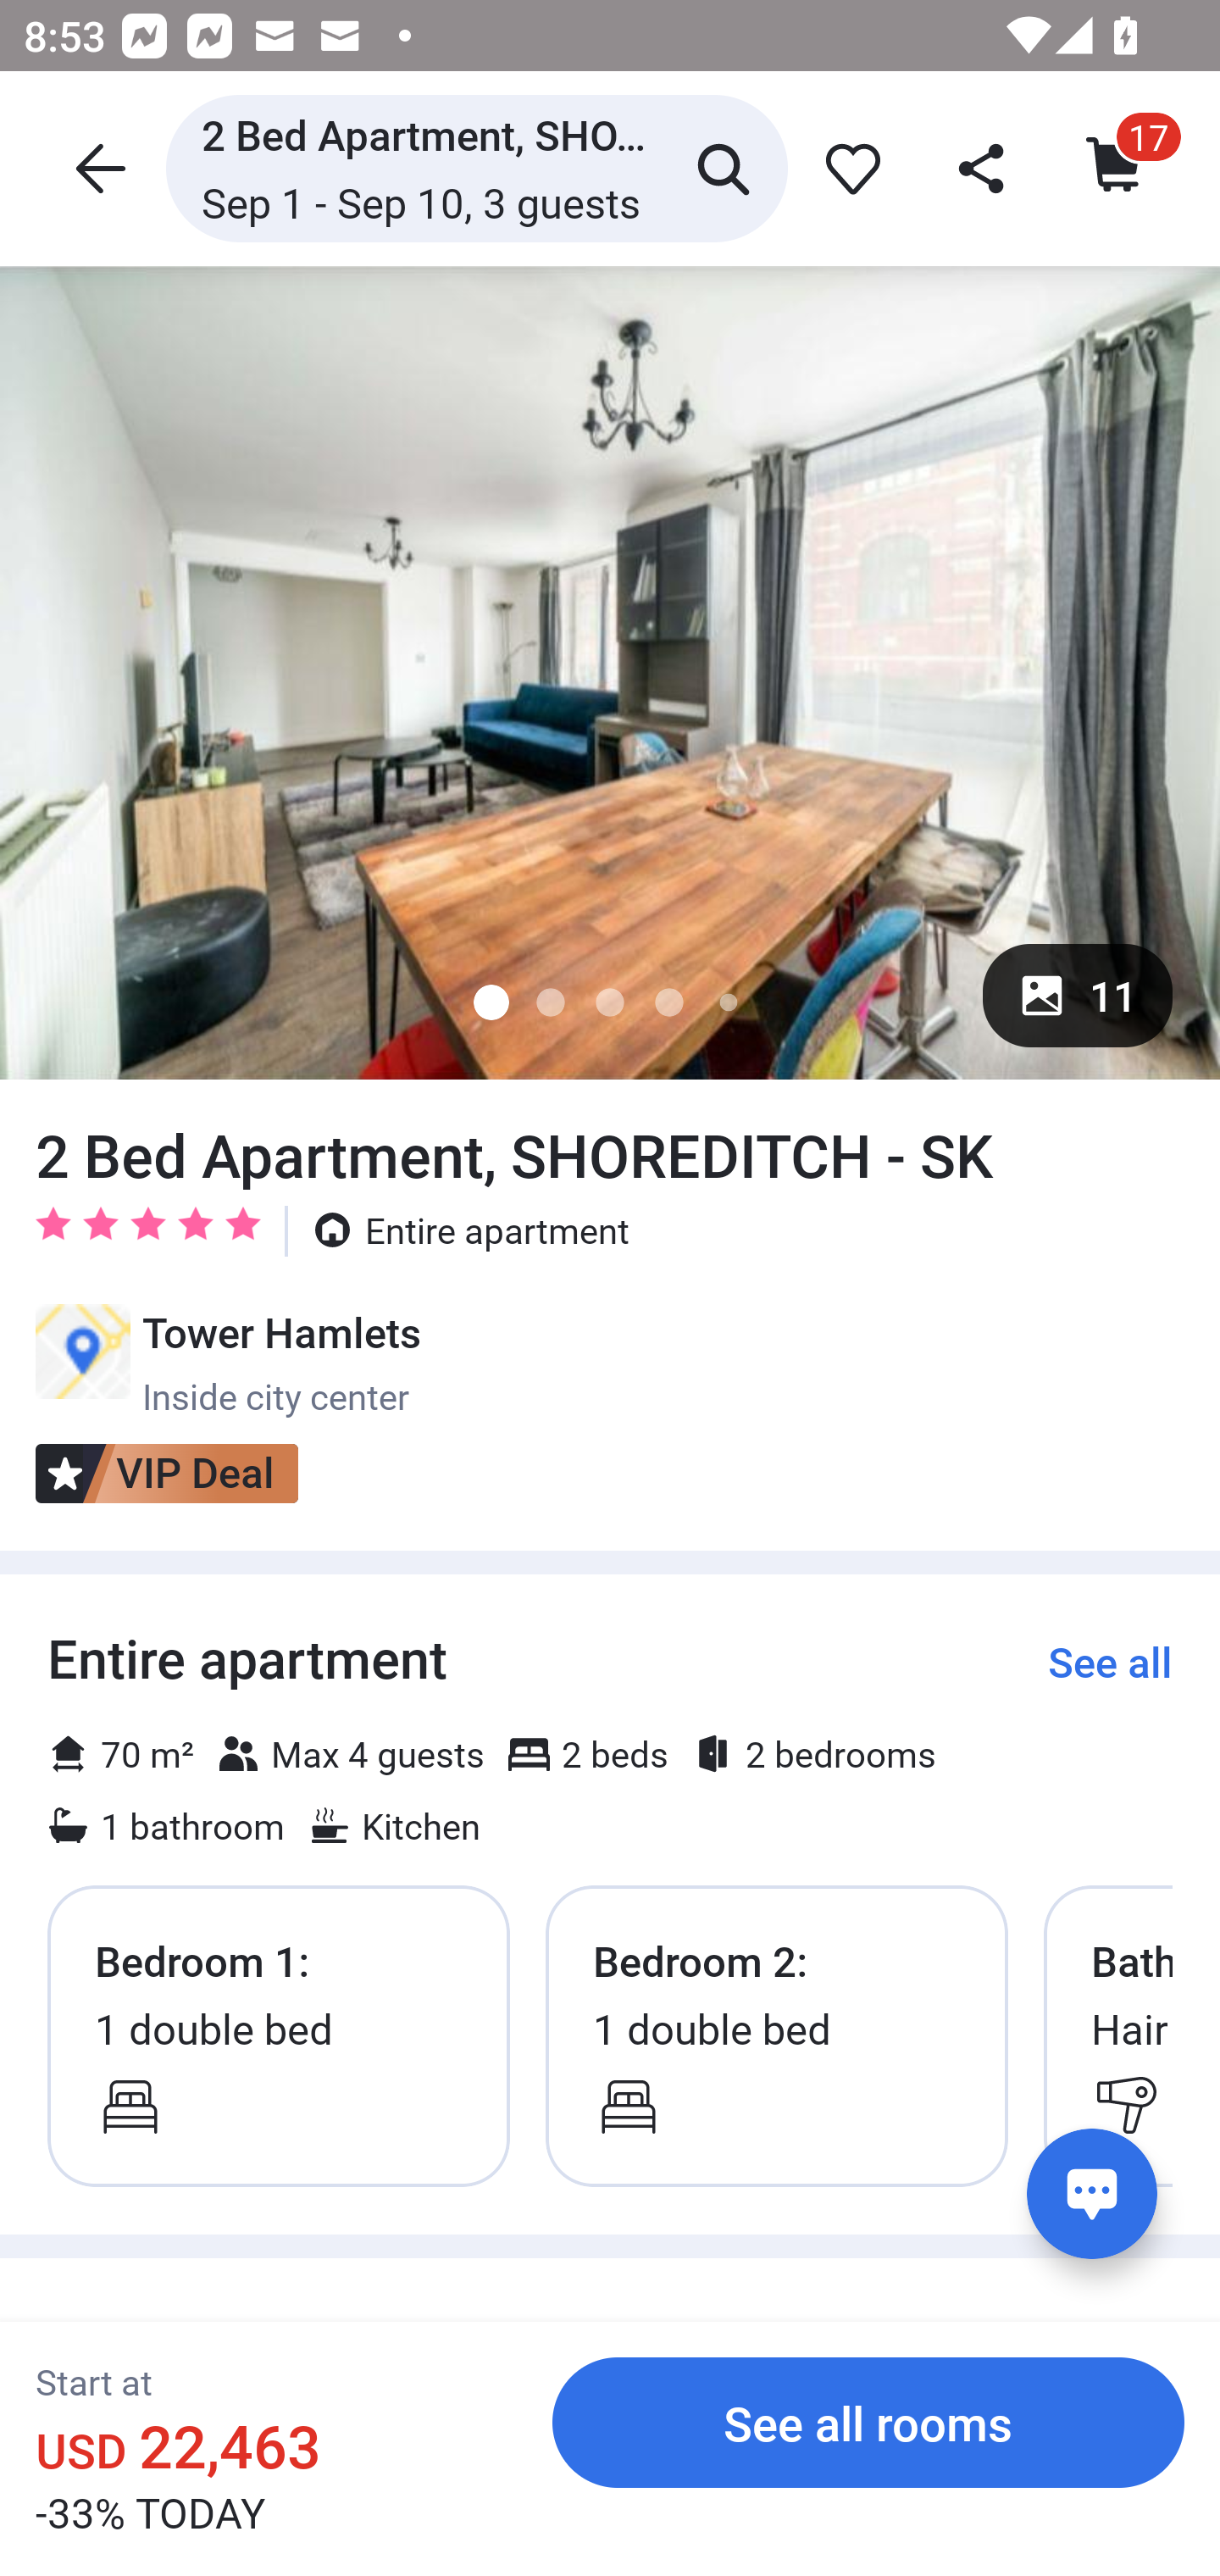  I want to click on Cart icon cart_item_count 17, so click(1117, 168).